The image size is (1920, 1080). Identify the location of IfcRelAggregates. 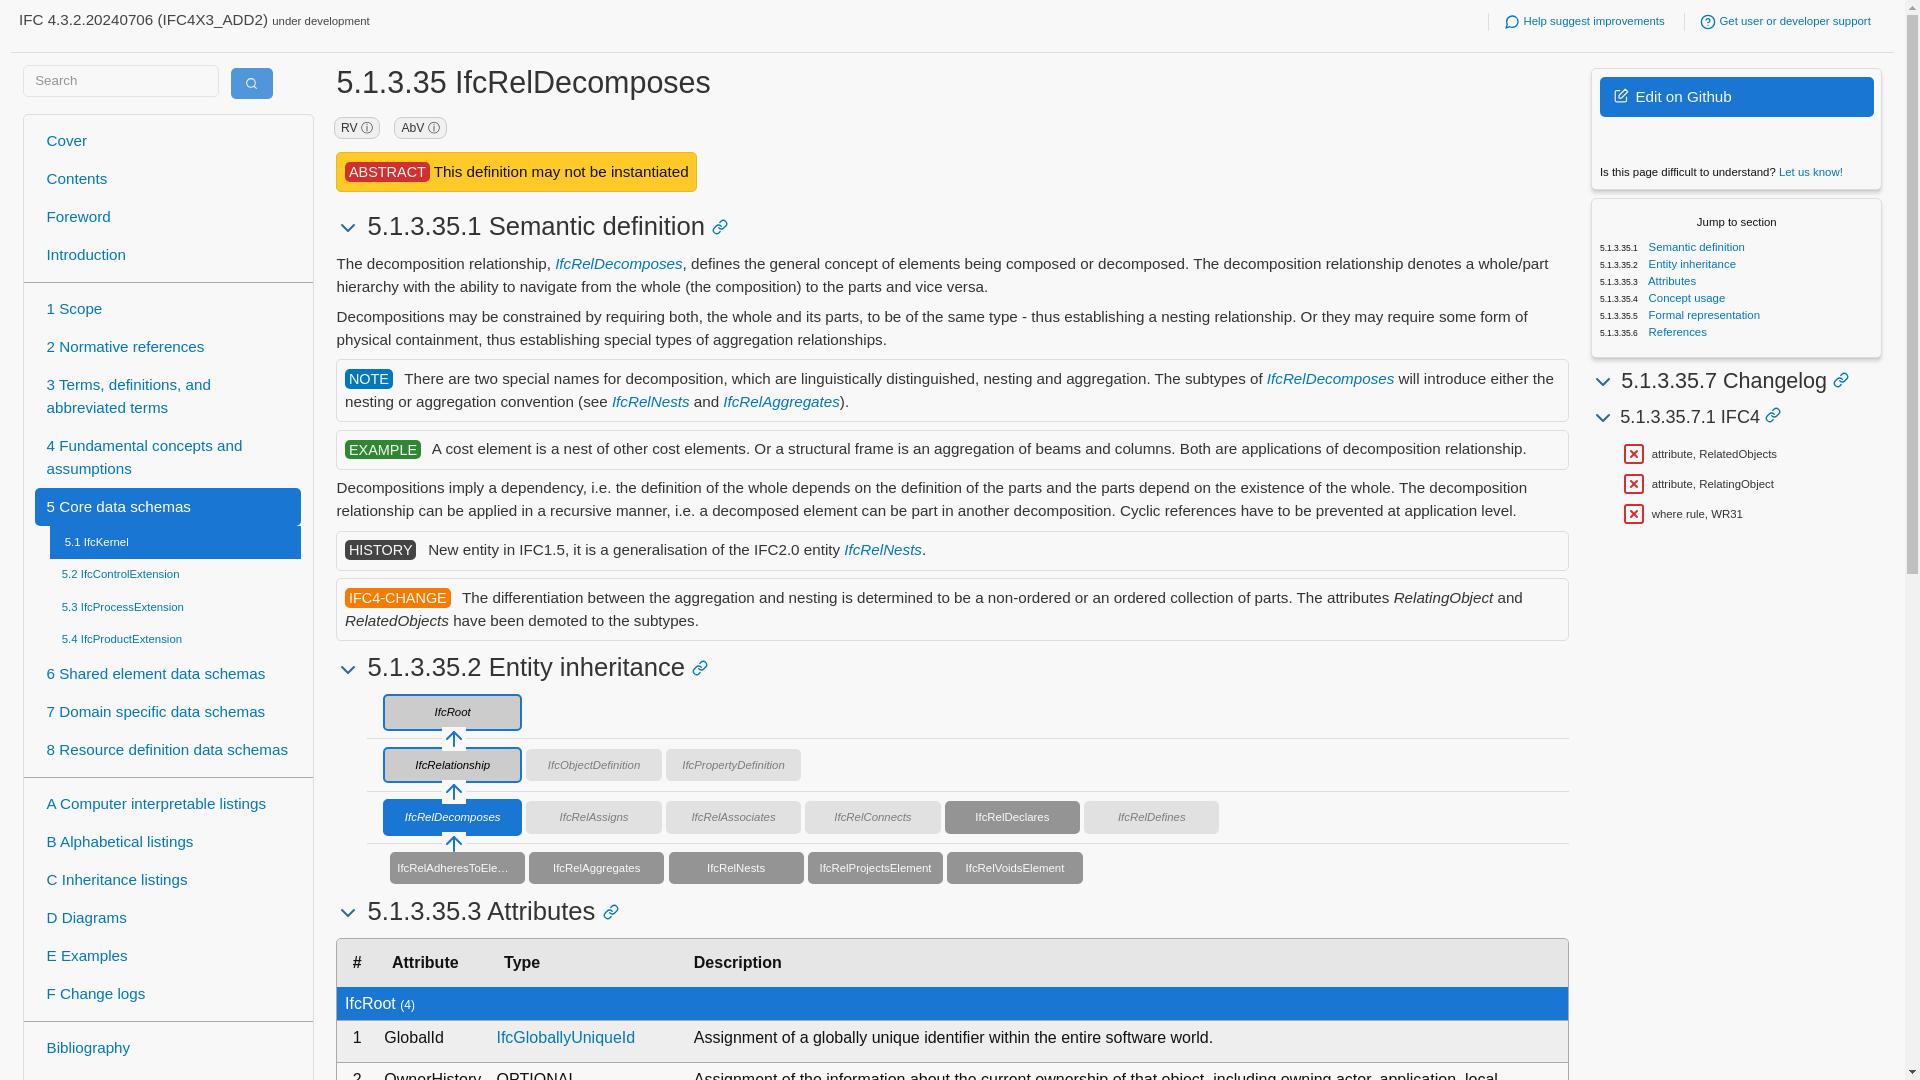
(782, 402).